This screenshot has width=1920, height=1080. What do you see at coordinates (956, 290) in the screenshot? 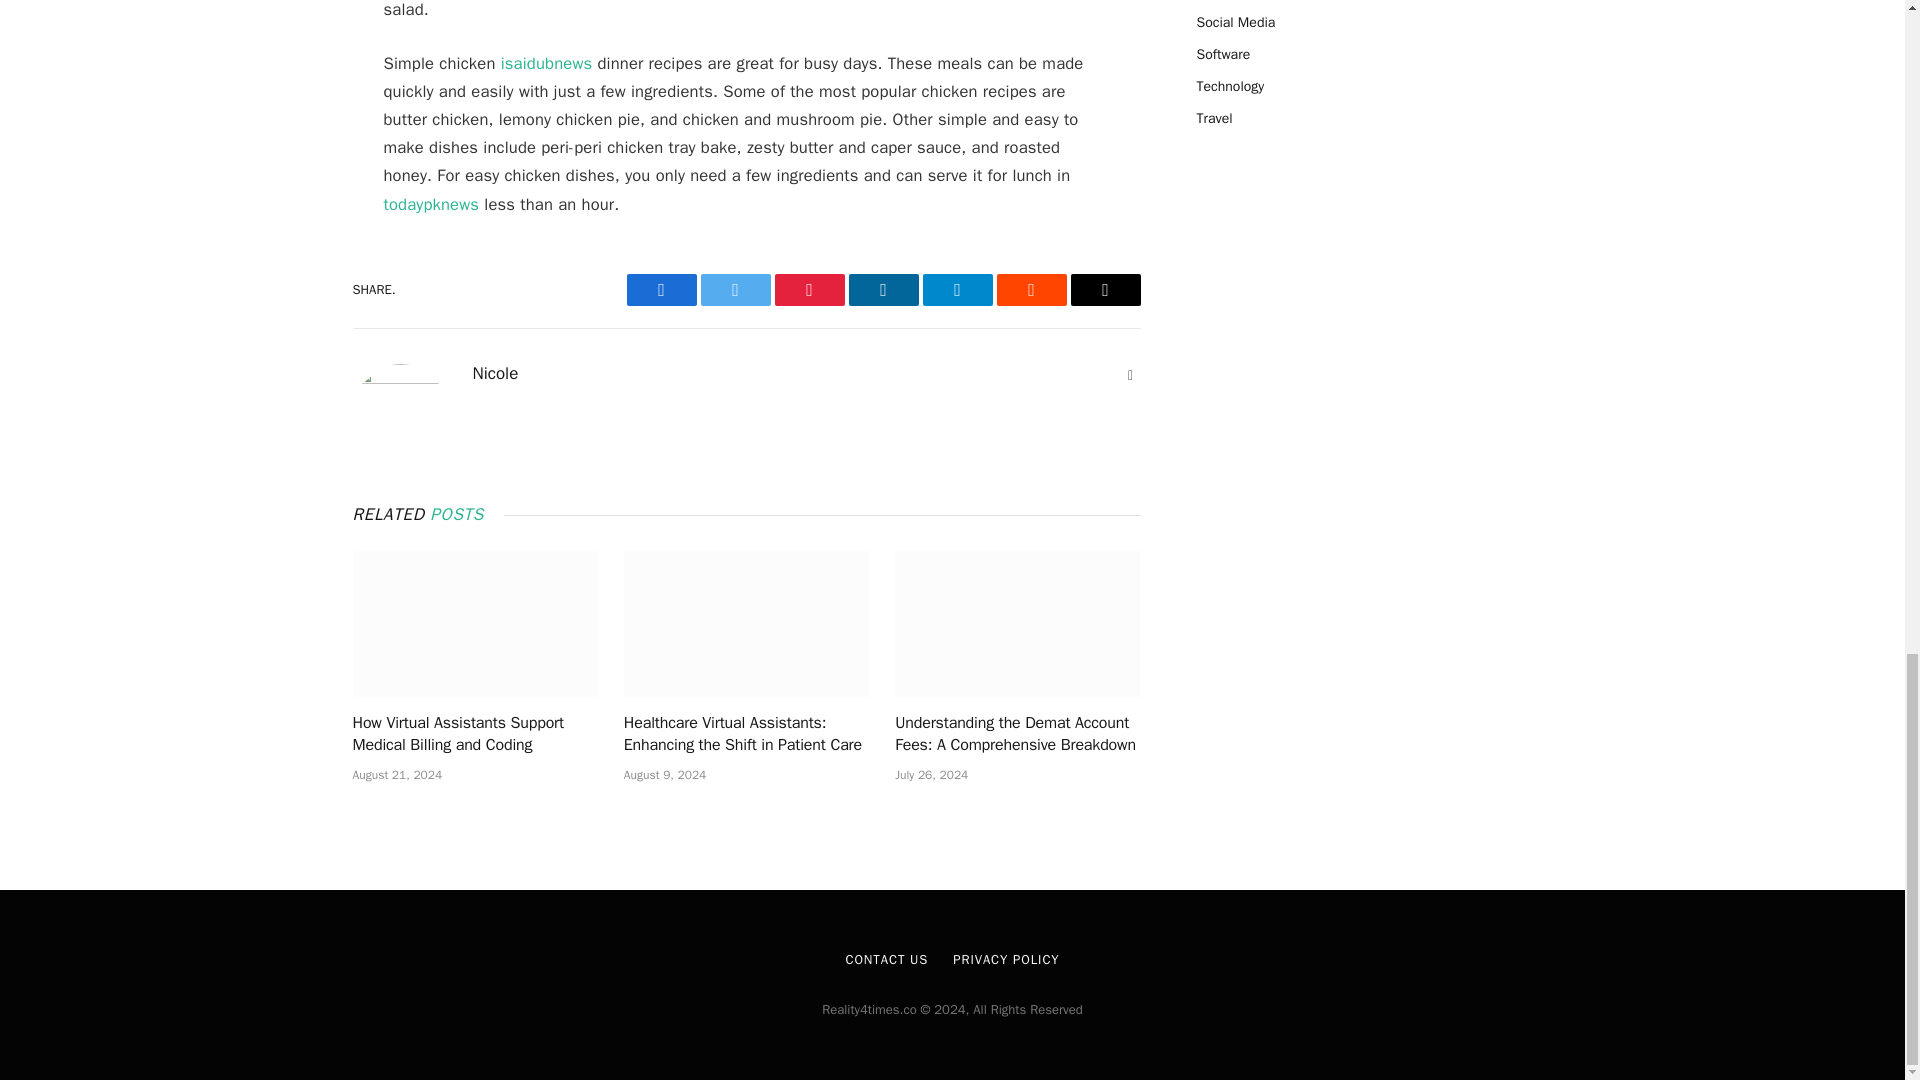
I see `Telegram` at bounding box center [956, 290].